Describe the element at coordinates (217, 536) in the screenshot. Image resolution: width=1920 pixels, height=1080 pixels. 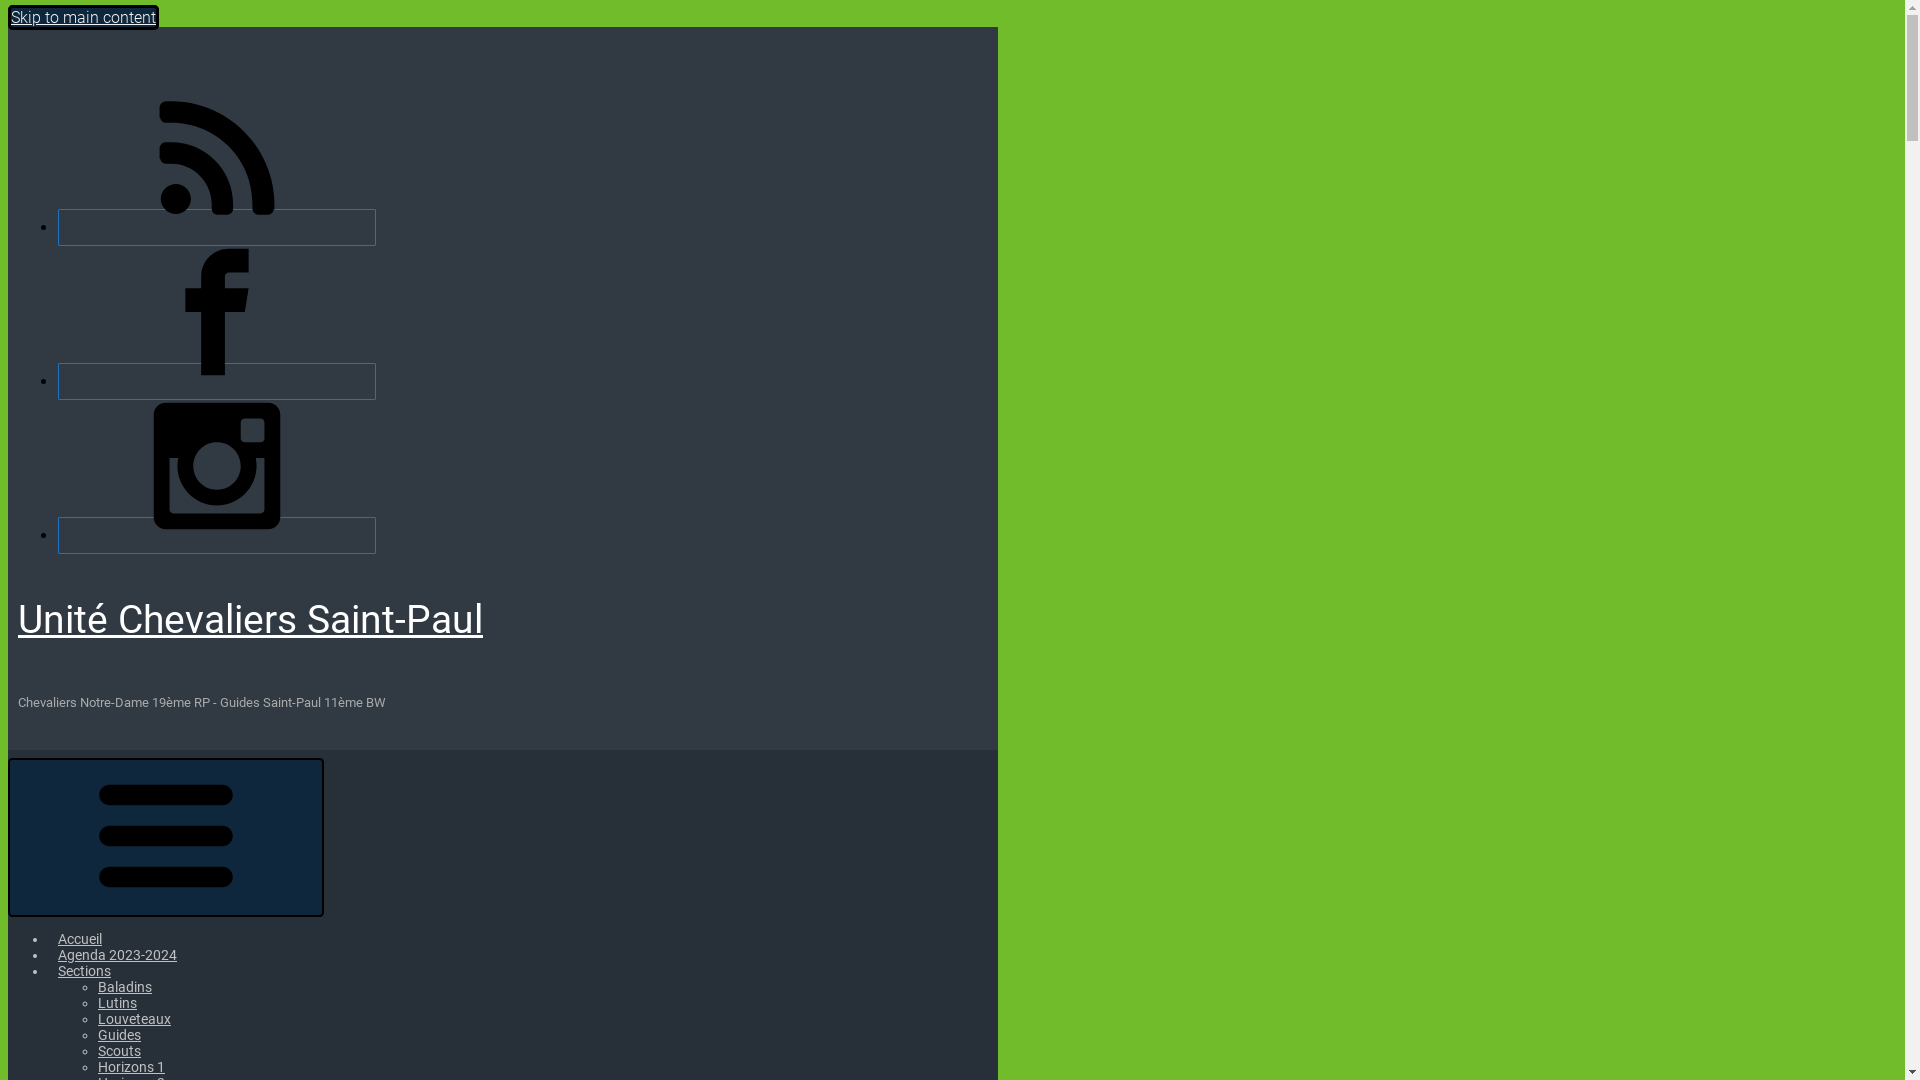
I see `Instagram` at that location.